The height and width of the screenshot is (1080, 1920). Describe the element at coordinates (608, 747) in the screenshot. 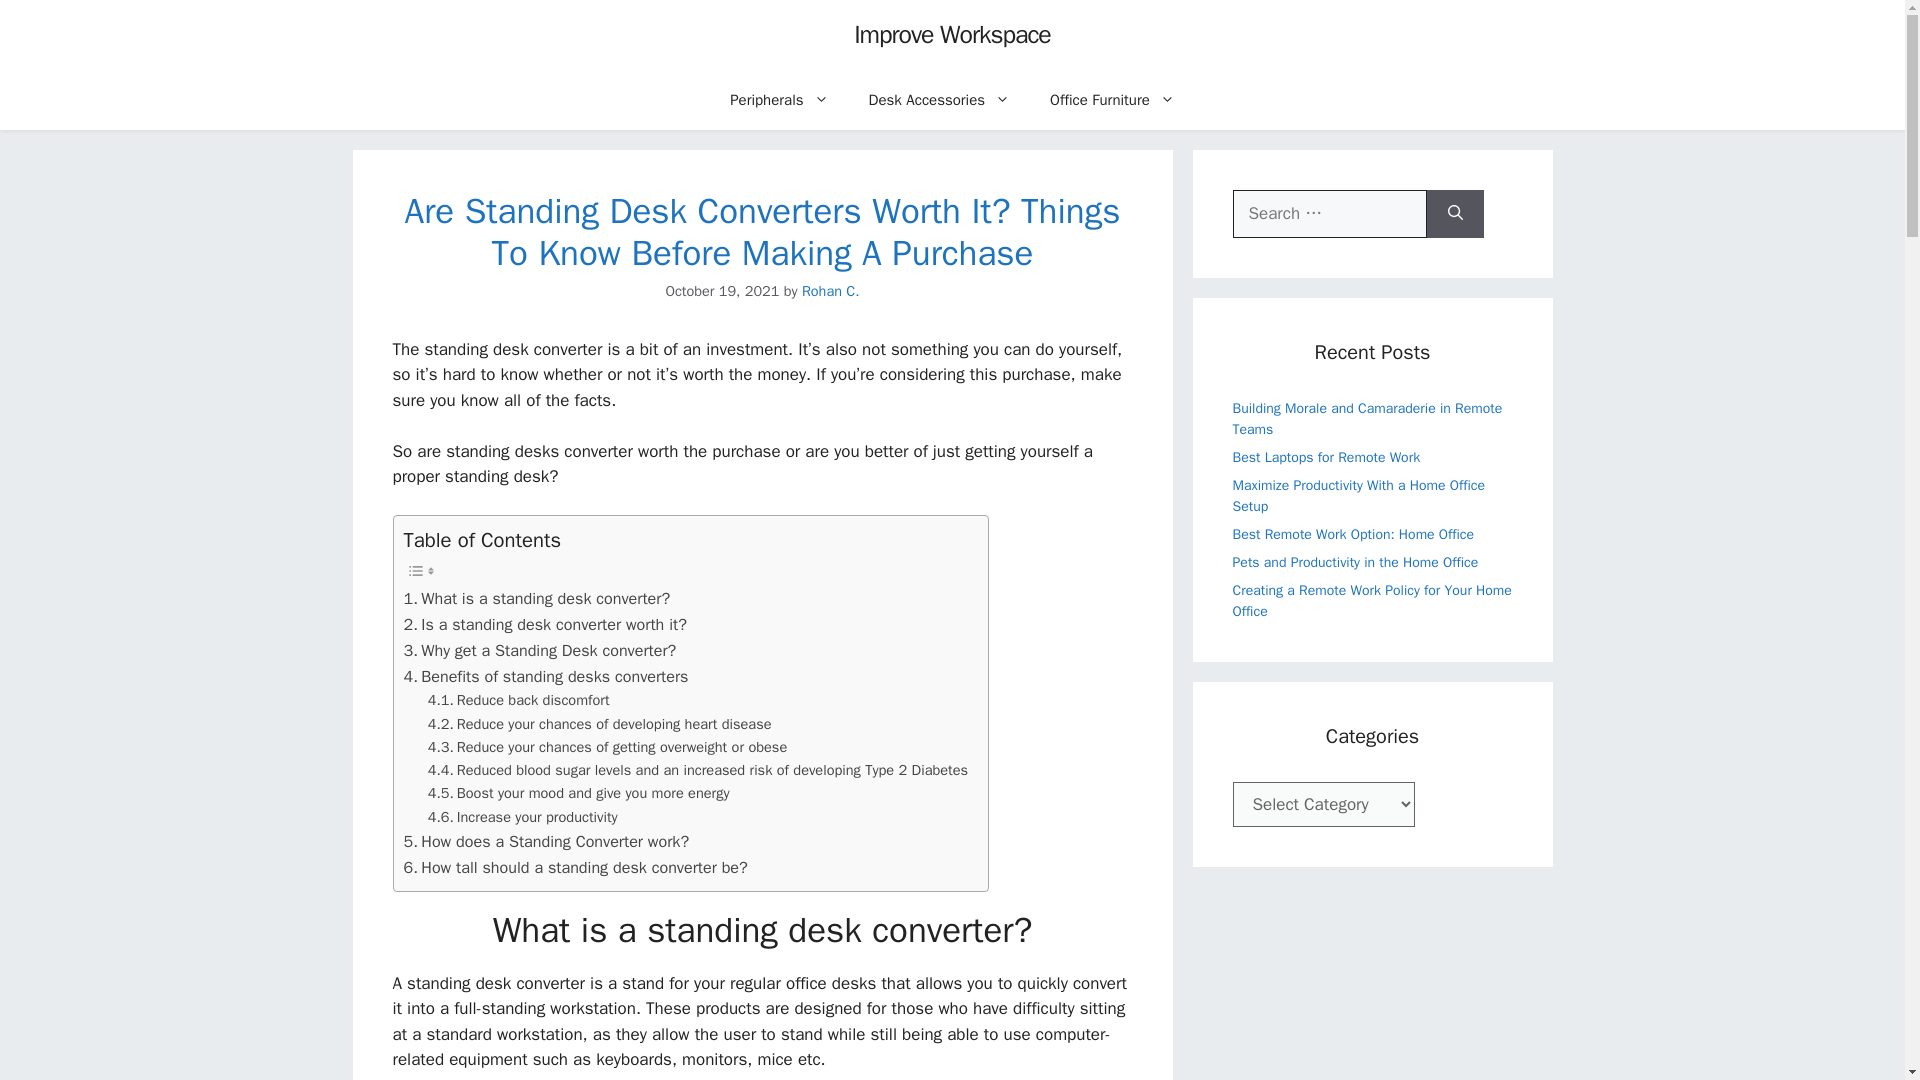

I see `Reduce your chances of getting overweight or obese` at that location.